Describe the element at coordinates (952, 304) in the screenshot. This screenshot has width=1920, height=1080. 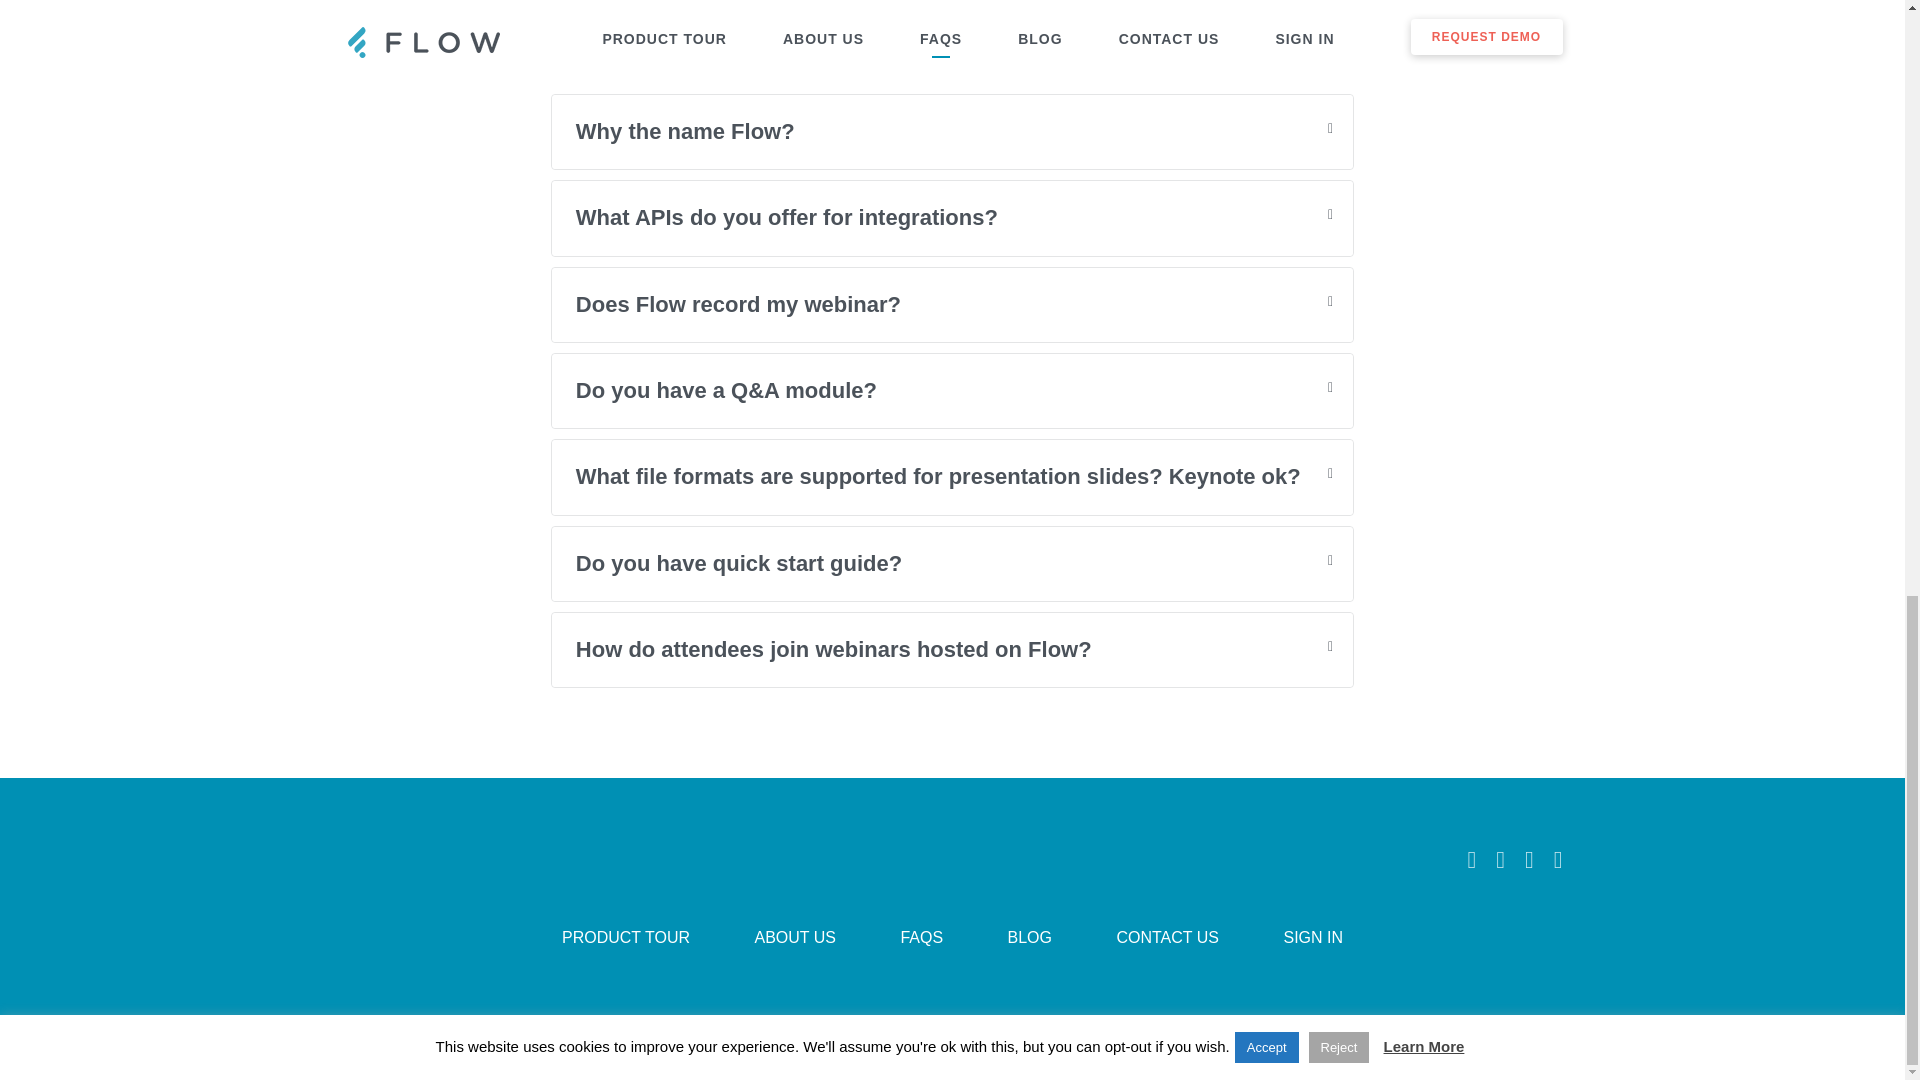
I see `Does Flow record my webinar?` at that location.